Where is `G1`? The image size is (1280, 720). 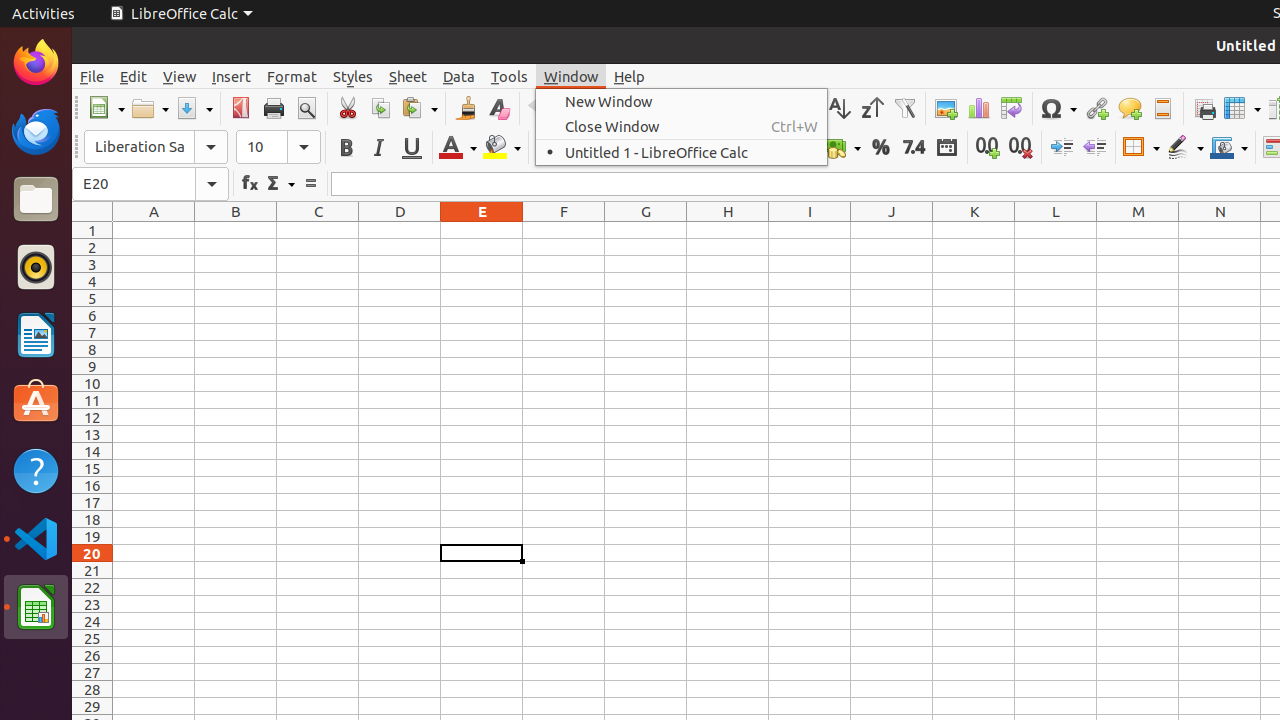 G1 is located at coordinates (646, 230).